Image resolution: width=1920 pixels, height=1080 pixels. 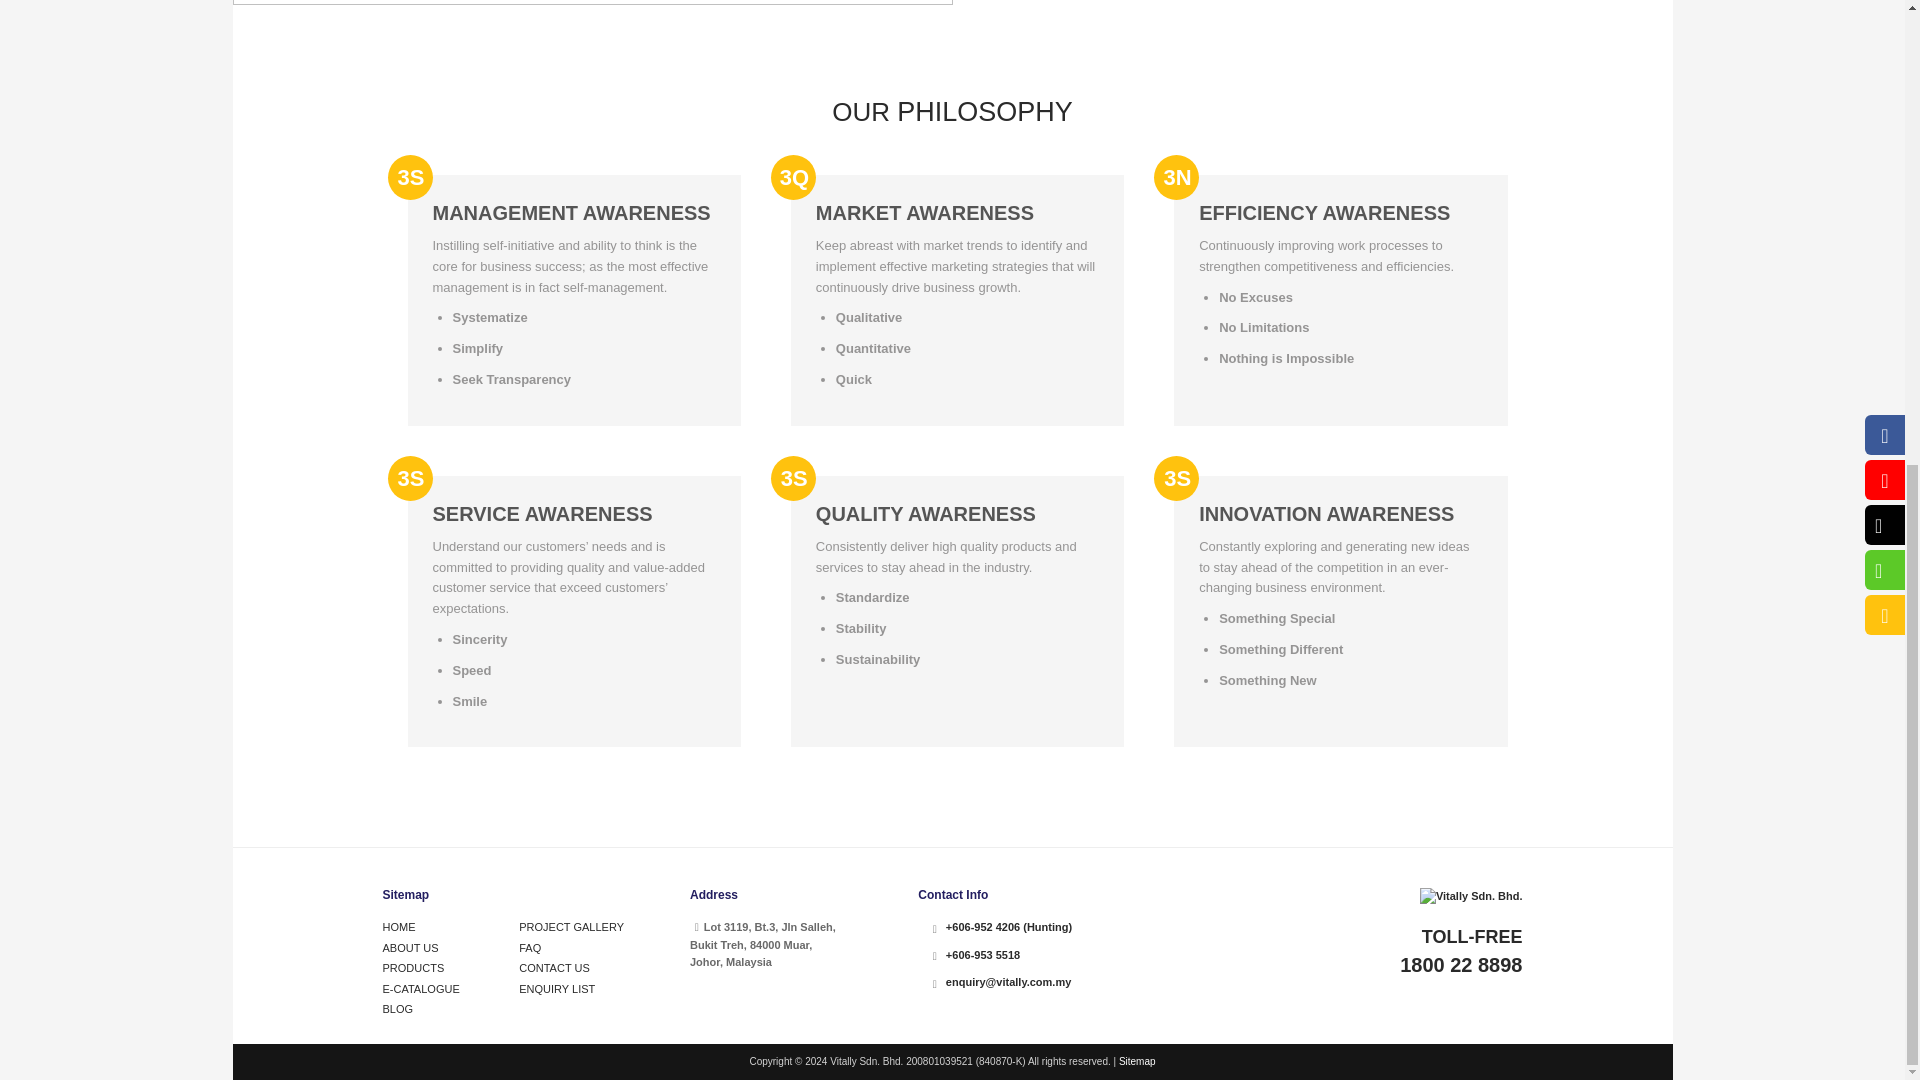 I want to click on BLOG, so click(x=397, y=1009).